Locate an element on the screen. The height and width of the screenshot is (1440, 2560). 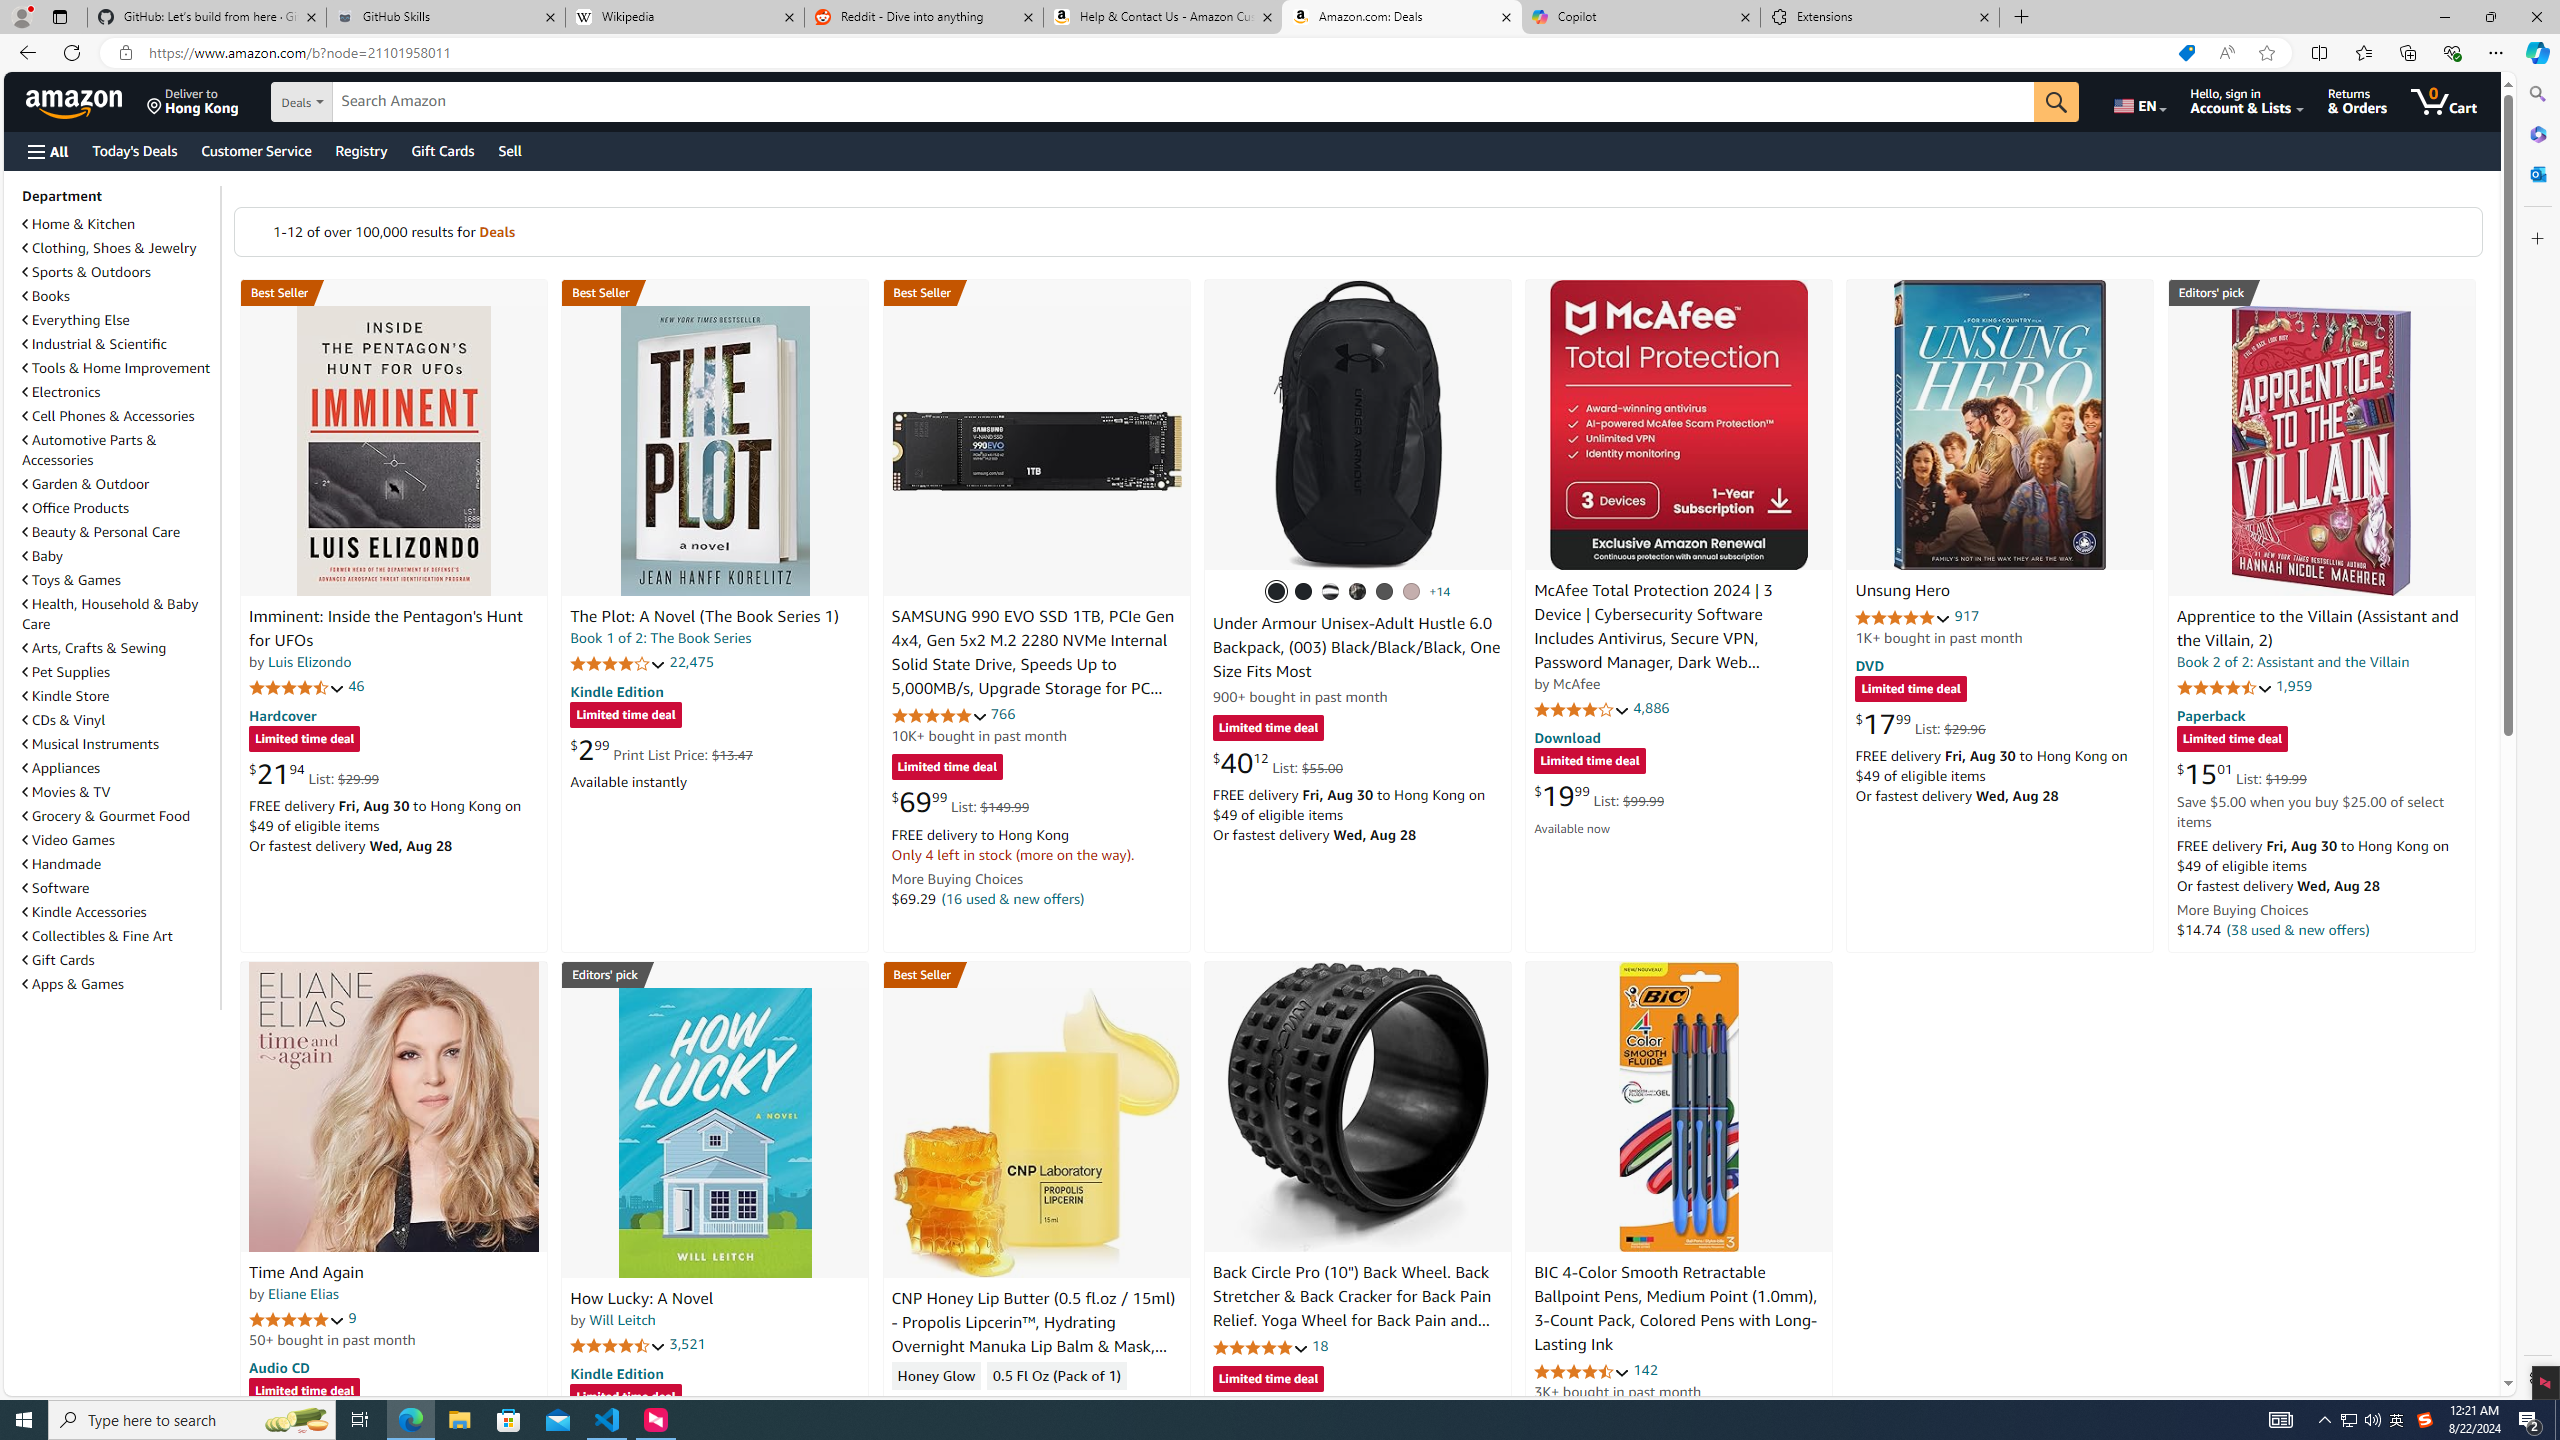
Collectibles & Fine Art is located at coordinates (119, 936).